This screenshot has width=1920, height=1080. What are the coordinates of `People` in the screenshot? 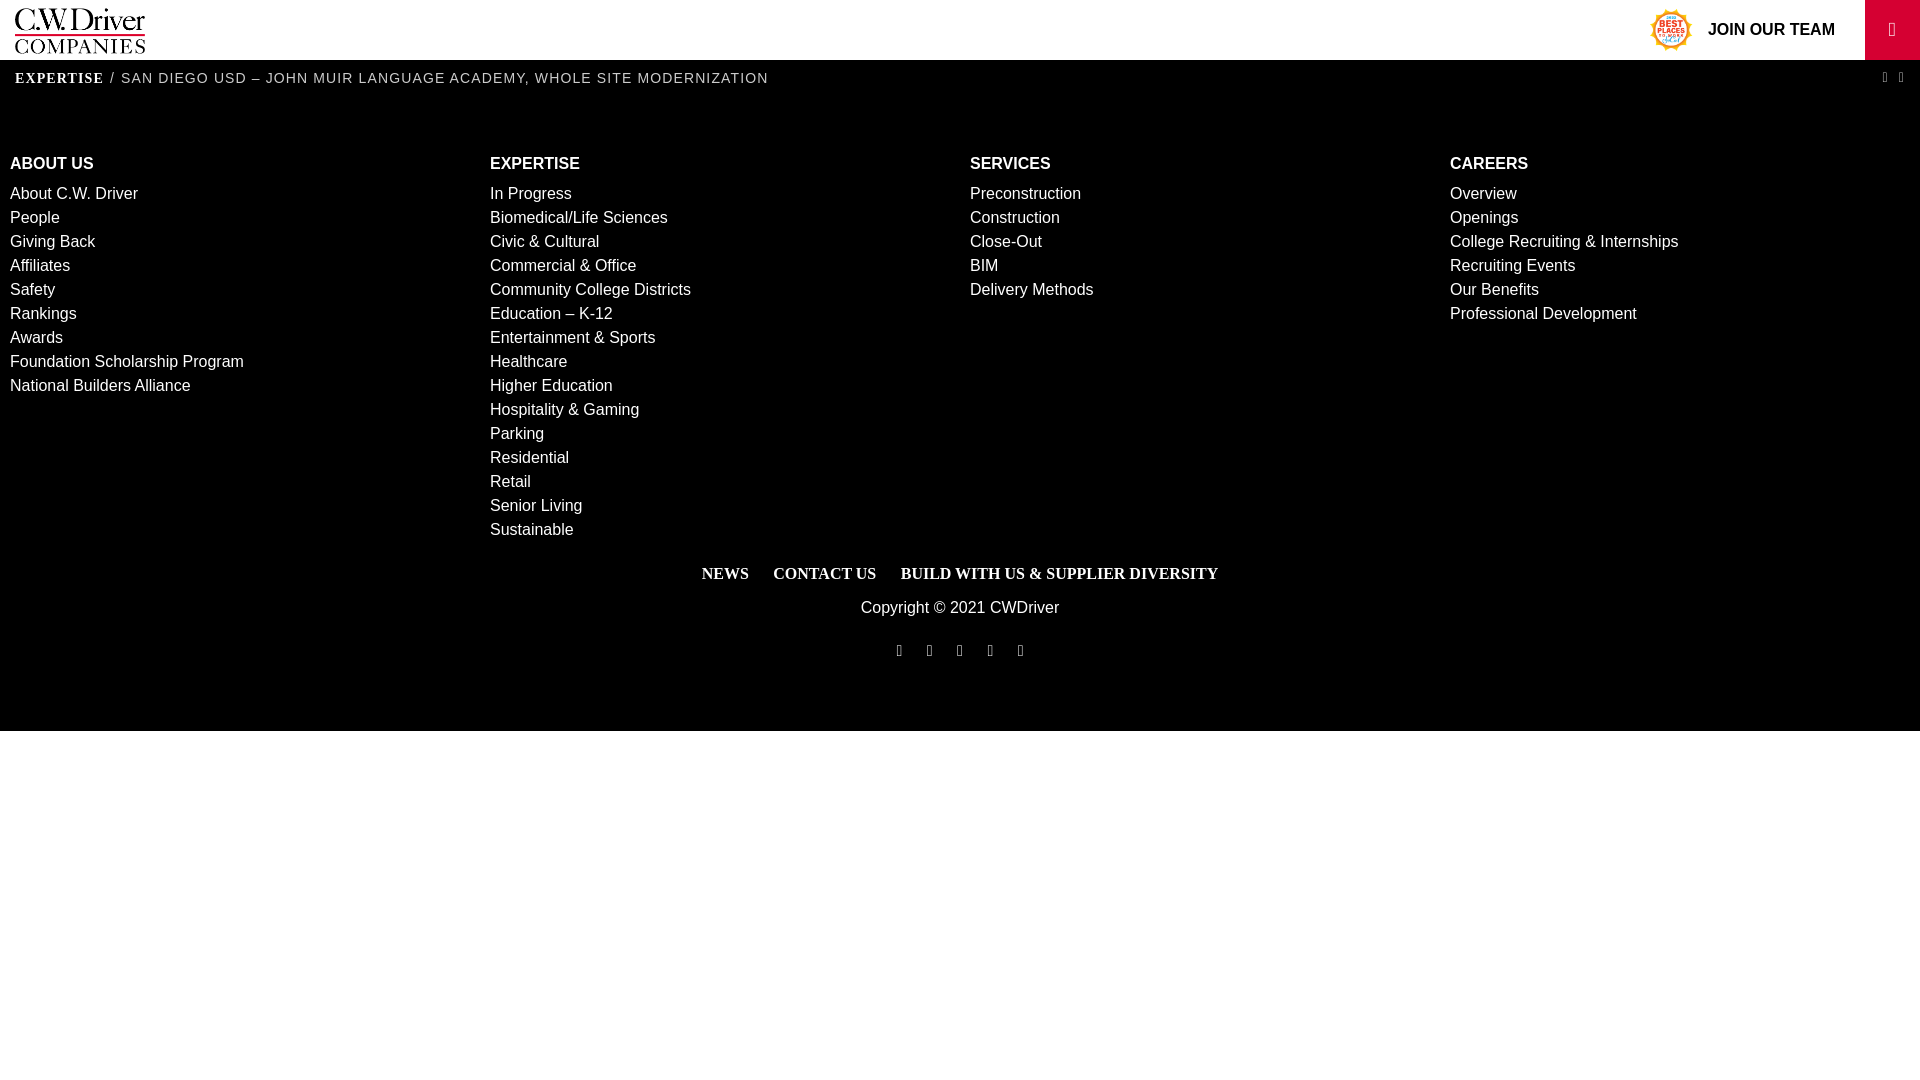 It's located at (34, 217).